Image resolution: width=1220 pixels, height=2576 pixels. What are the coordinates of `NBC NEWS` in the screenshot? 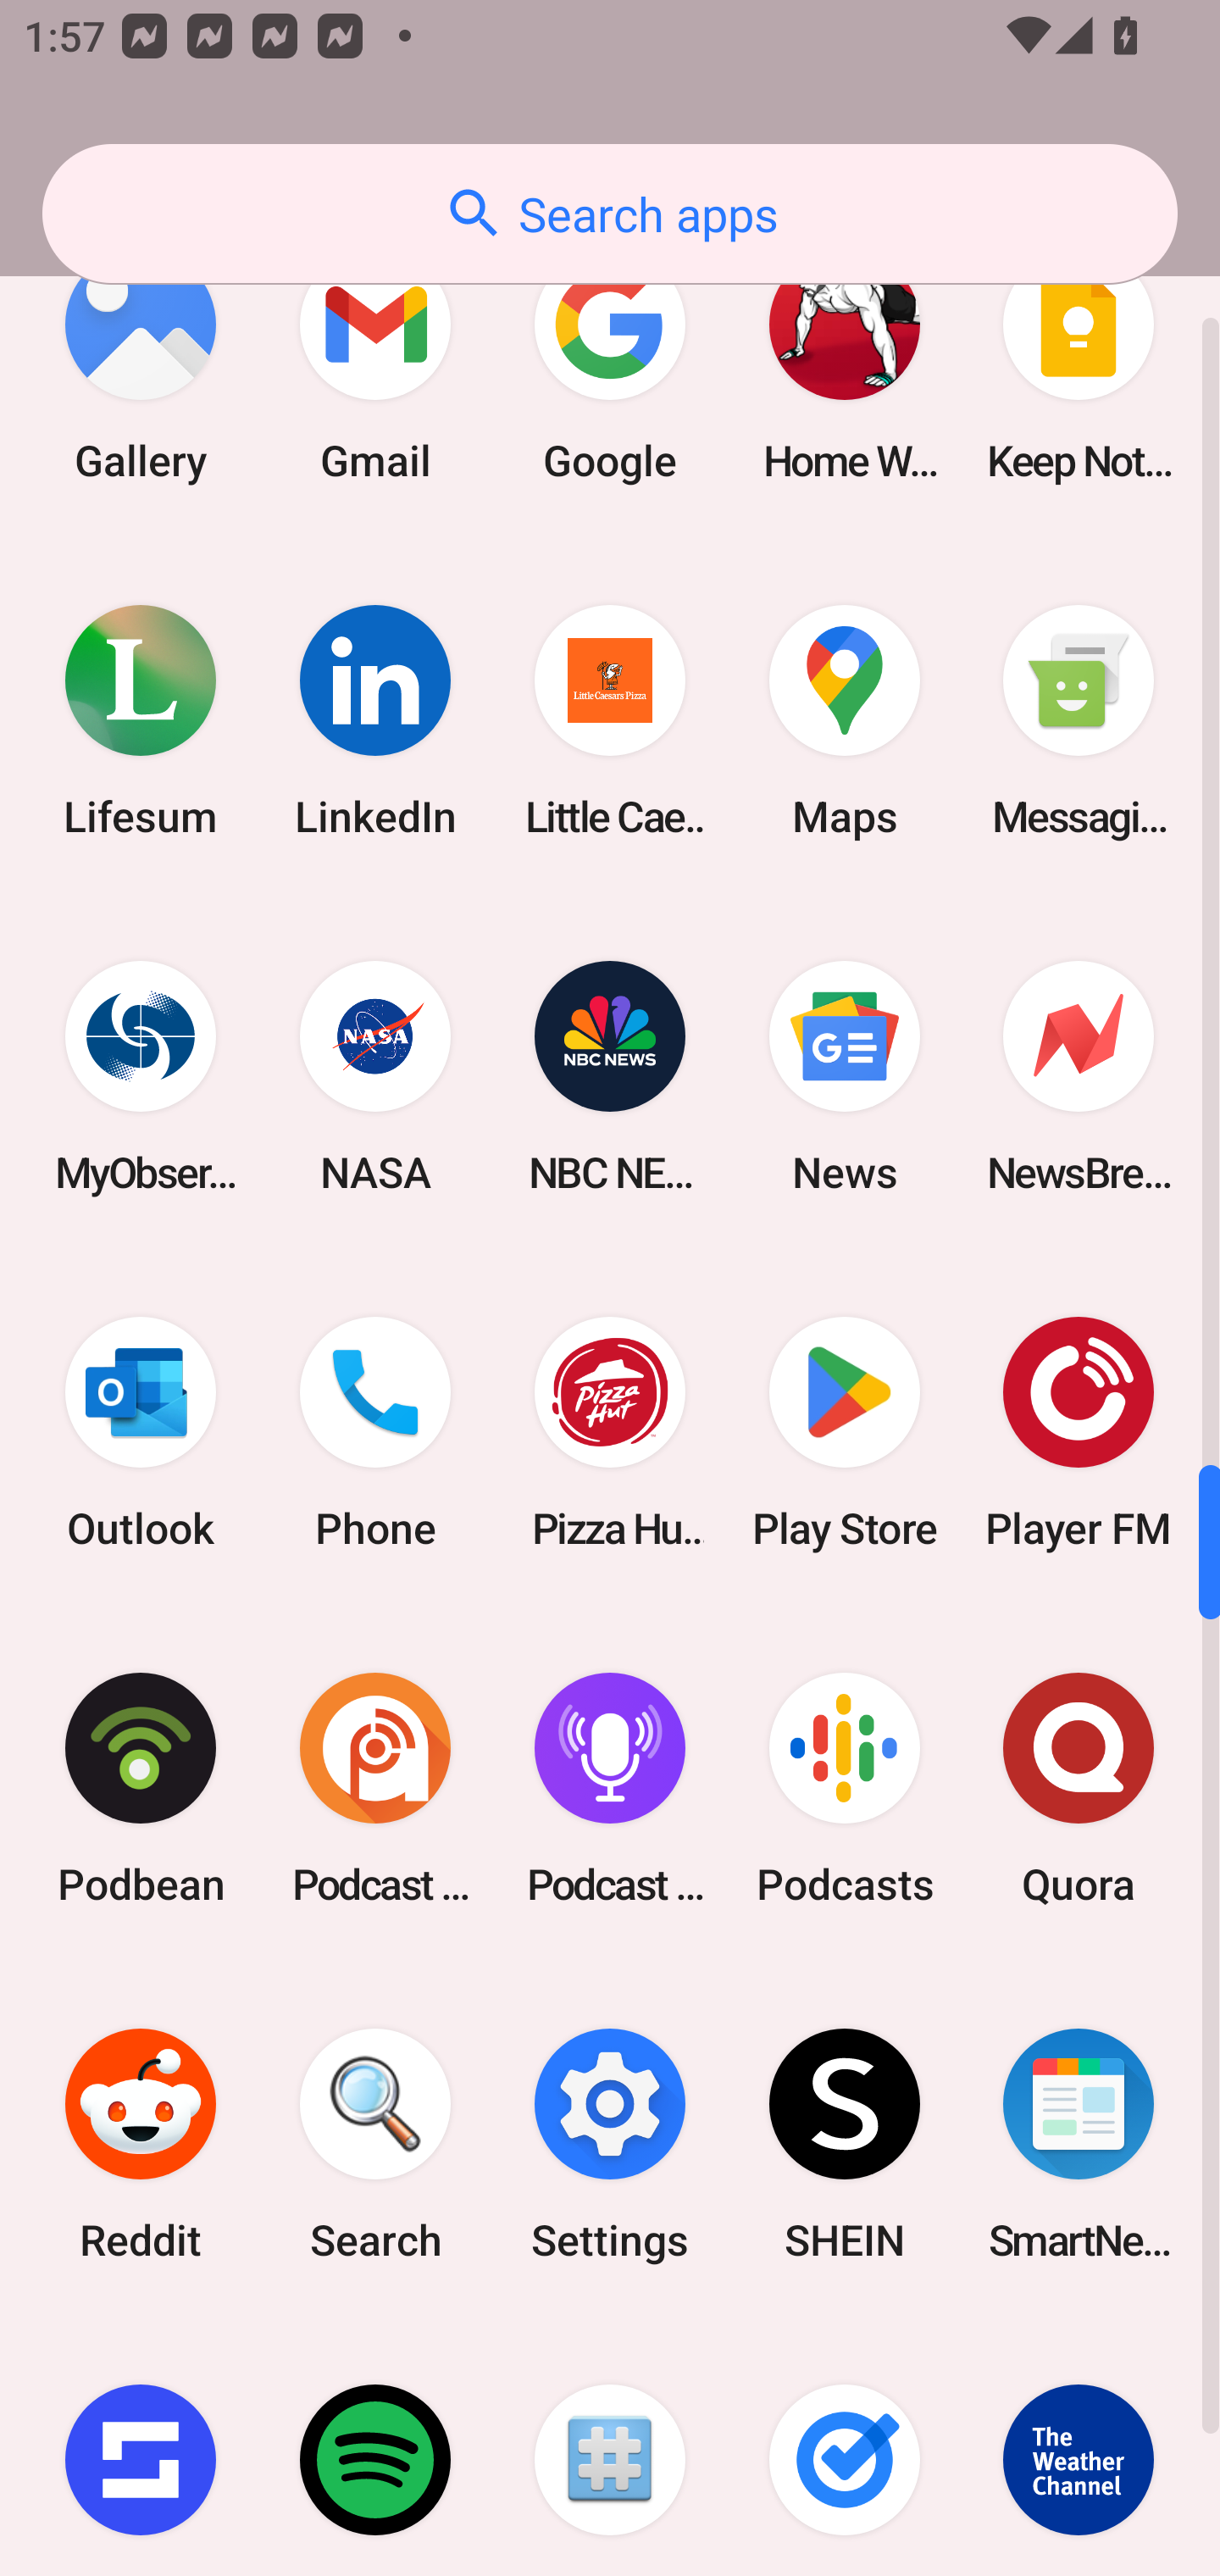 It's located at (610, 1076).